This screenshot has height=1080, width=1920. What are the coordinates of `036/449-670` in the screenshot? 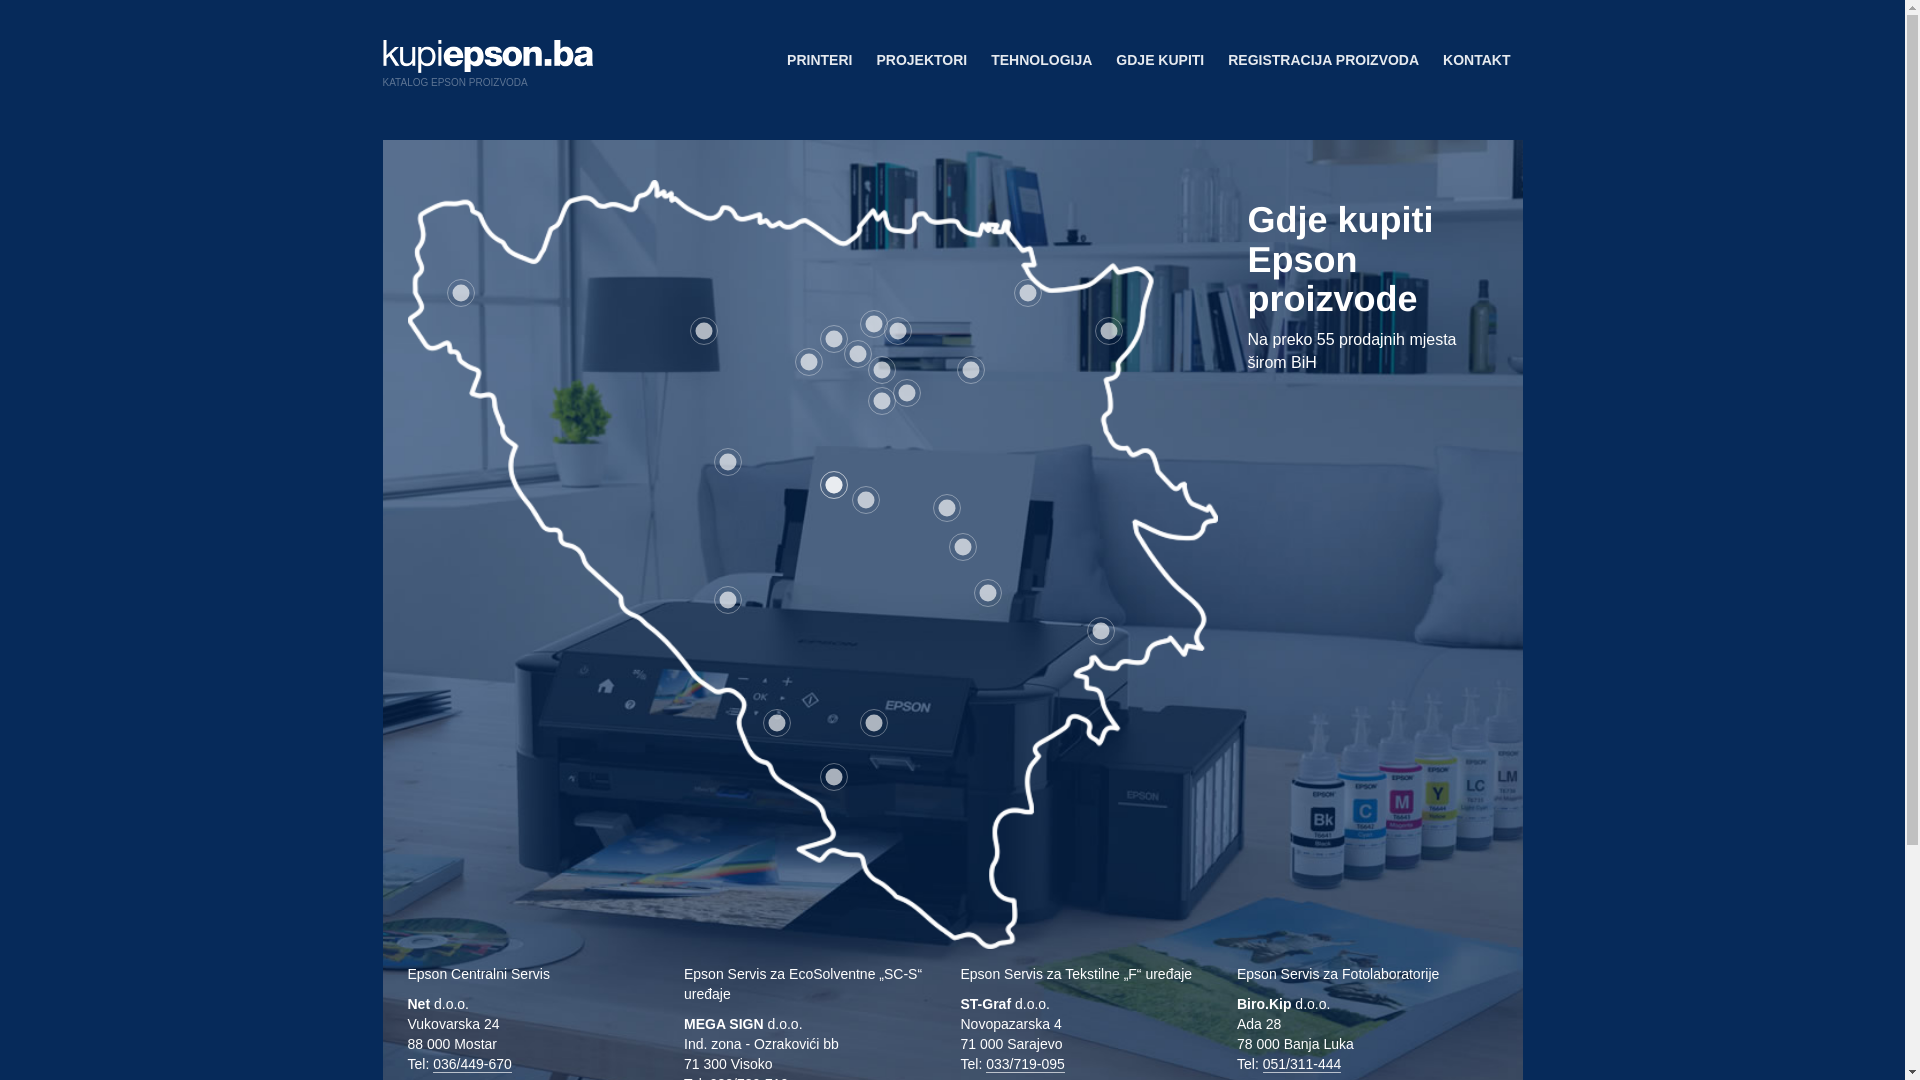 It's located at (472, 1064).